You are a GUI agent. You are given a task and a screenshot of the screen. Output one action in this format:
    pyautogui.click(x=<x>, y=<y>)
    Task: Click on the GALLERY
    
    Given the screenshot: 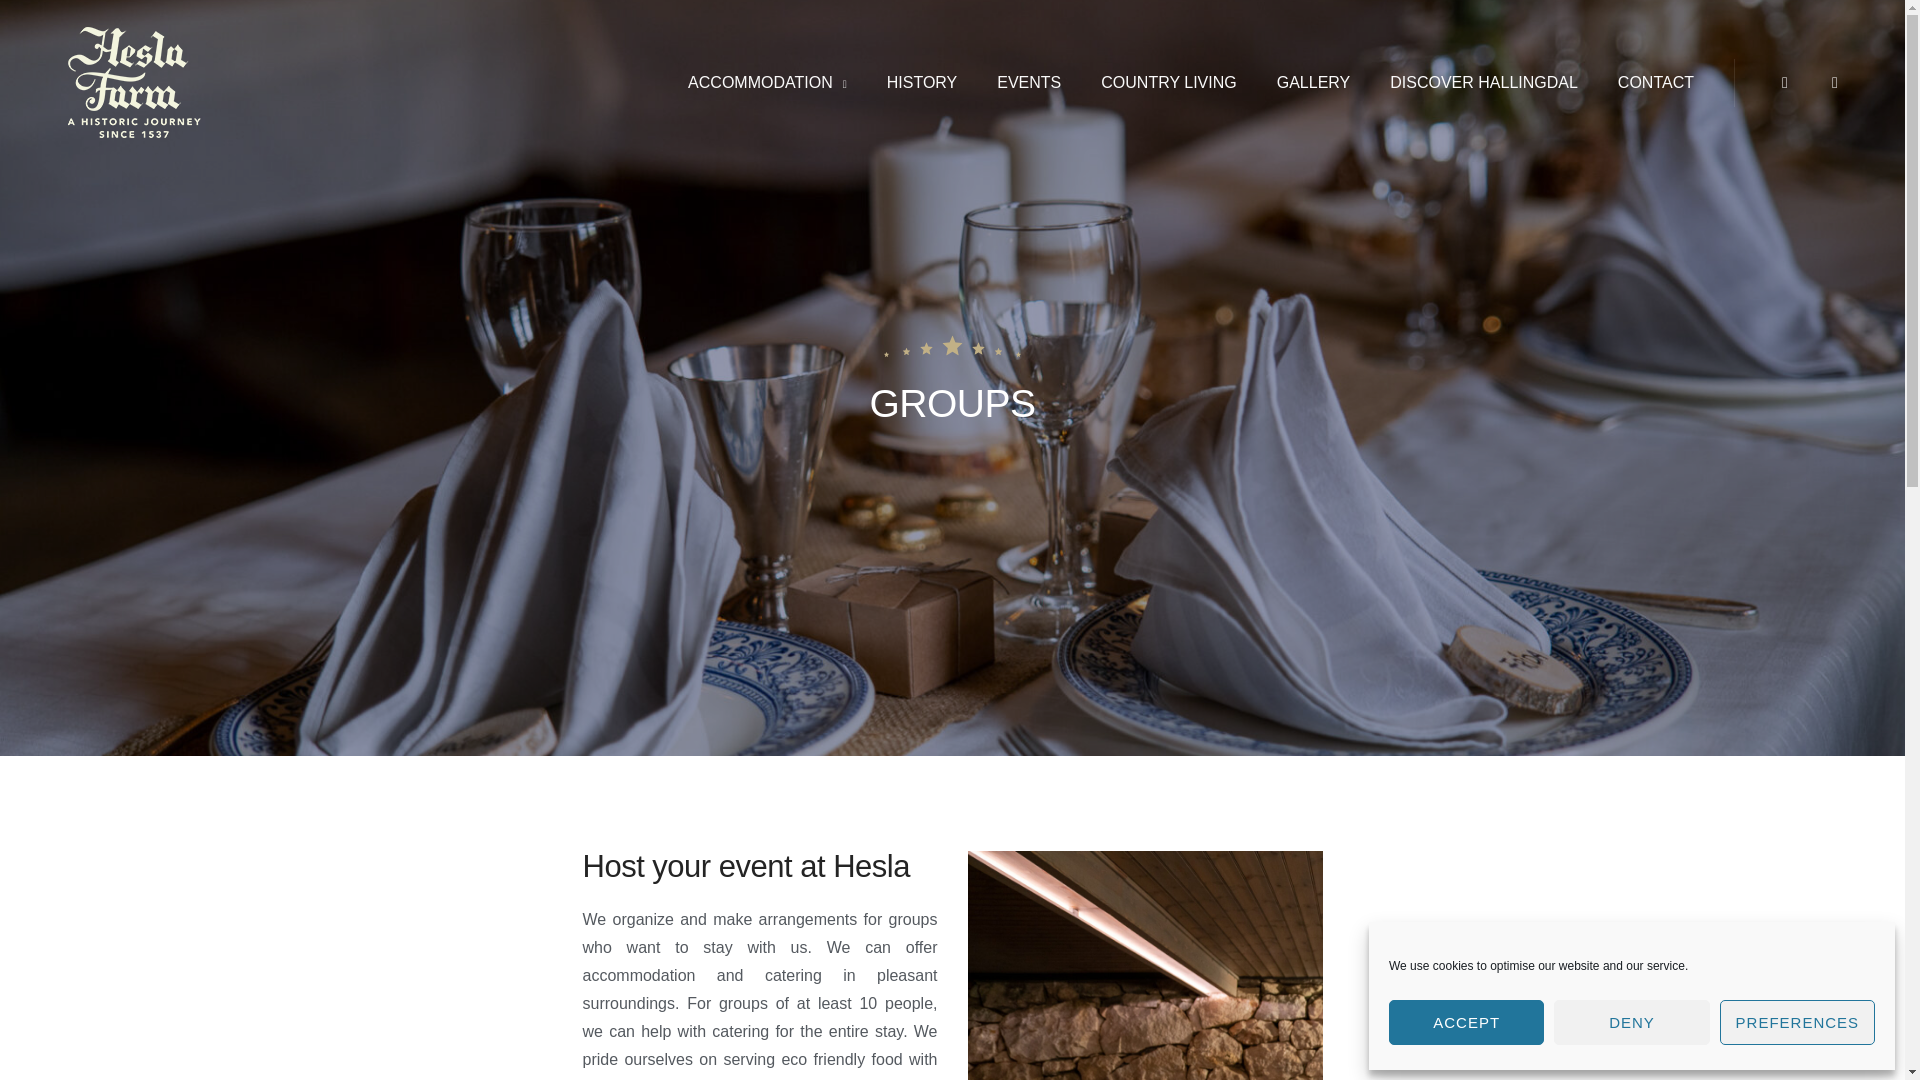 What is the action you would take?
    pyautogui.click(x=1314, y=82)
    